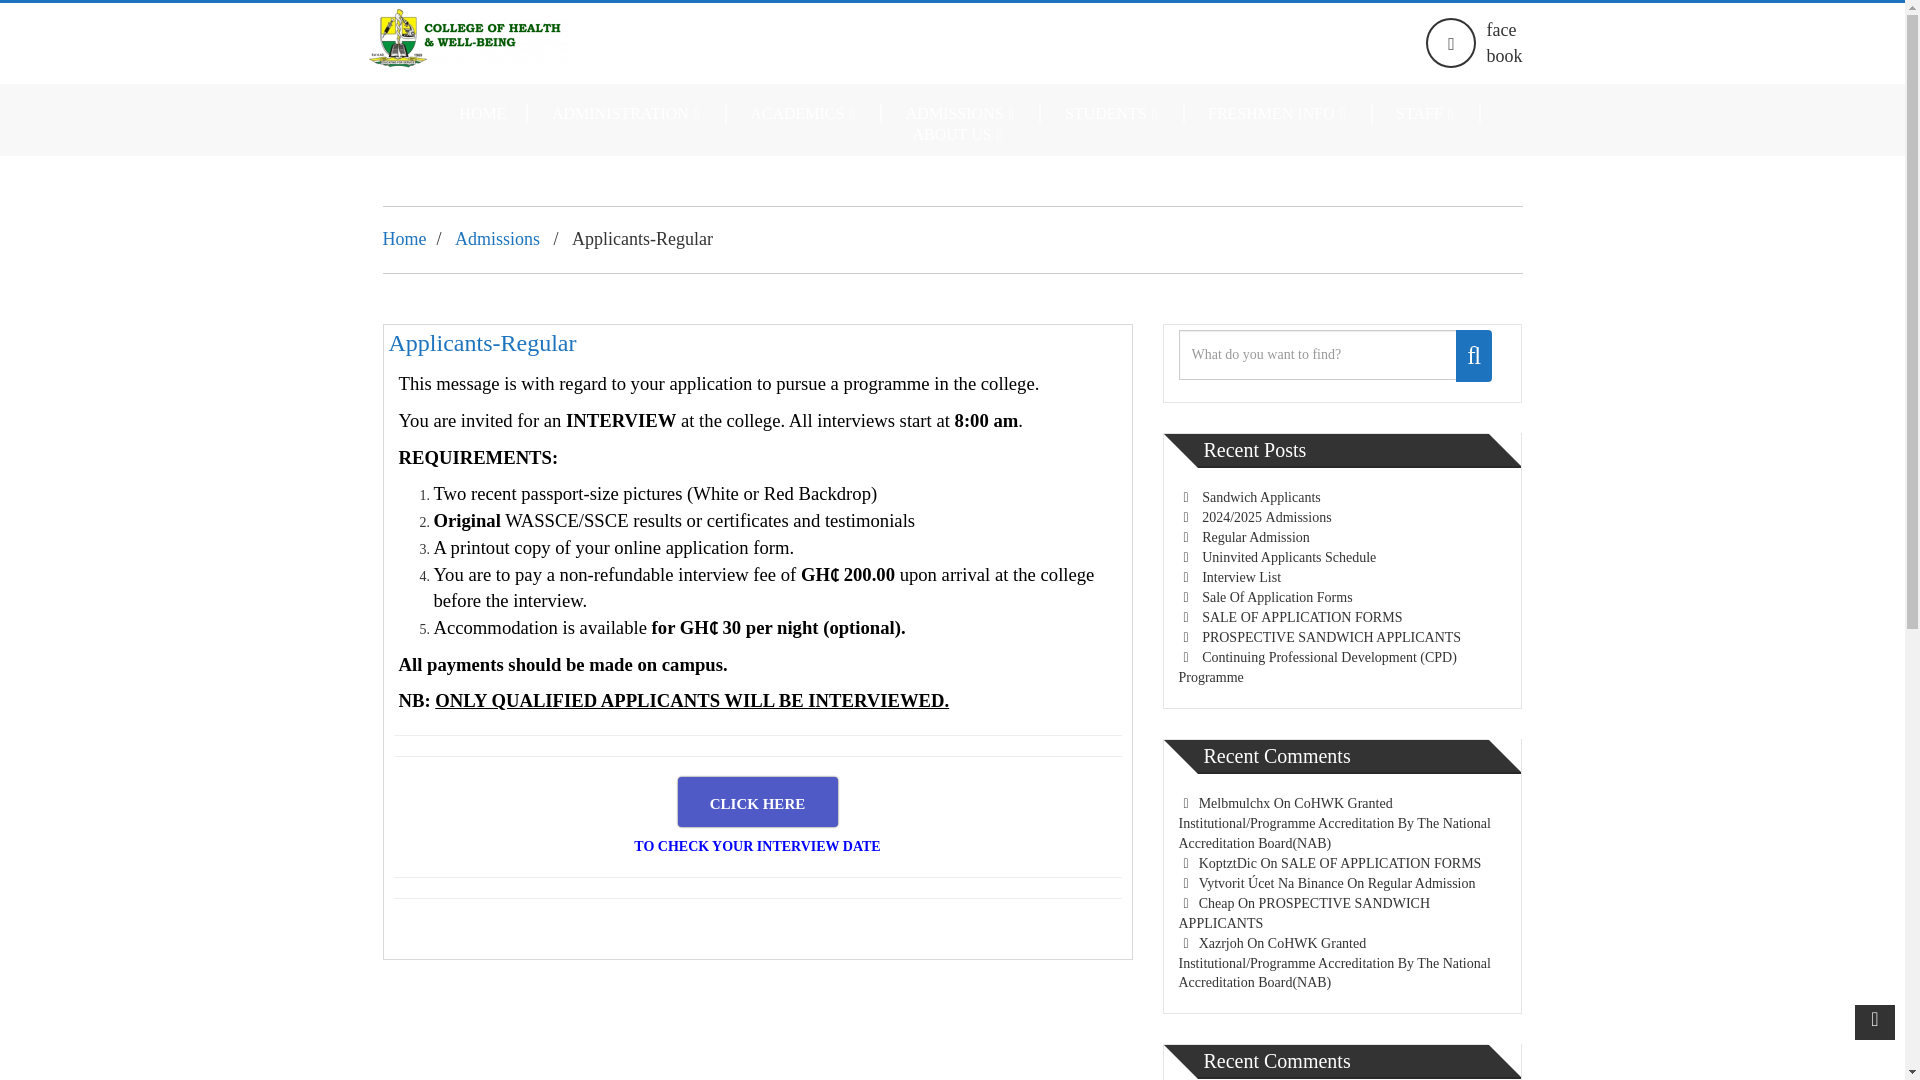  What do you see at coordinates (805, 114) in the screenshot?
I see `ACADEMICS` at bounding box center [805, 114].